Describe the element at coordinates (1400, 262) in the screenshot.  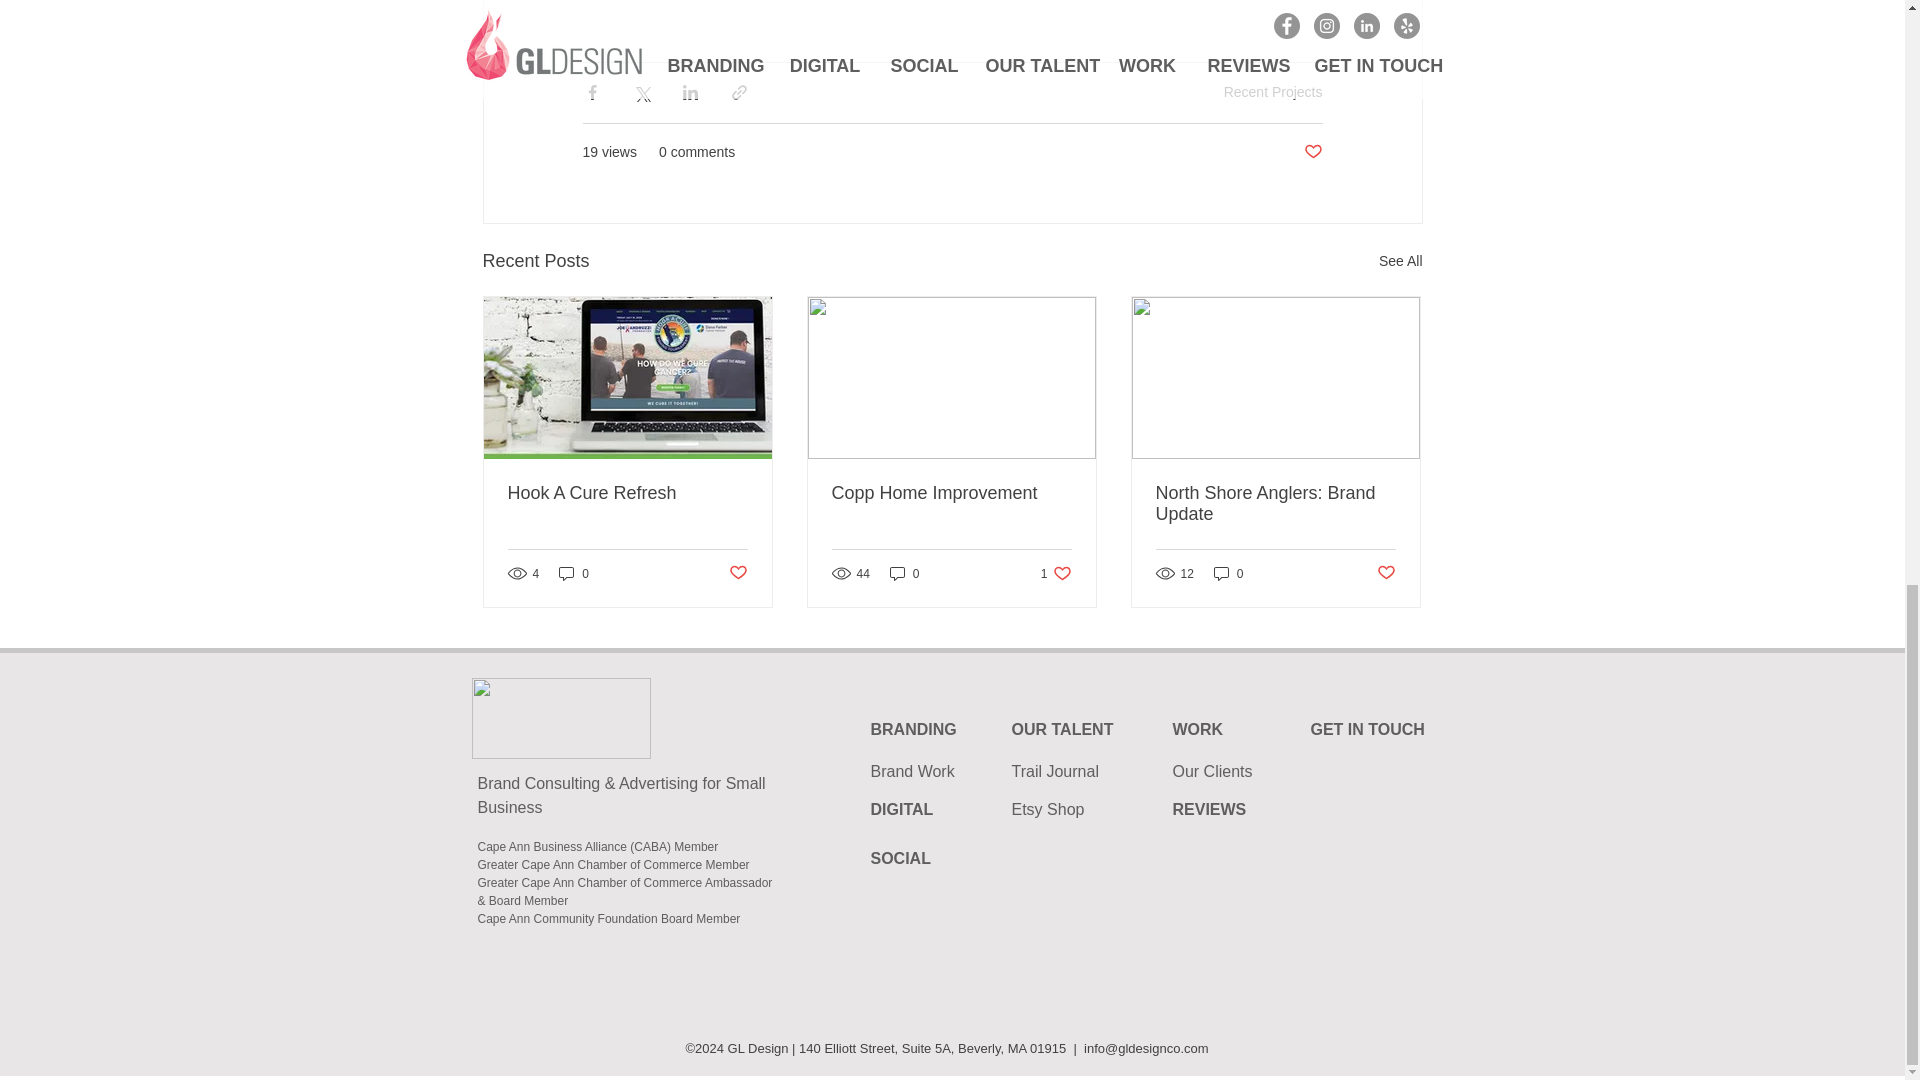
I see `See All` at that location.